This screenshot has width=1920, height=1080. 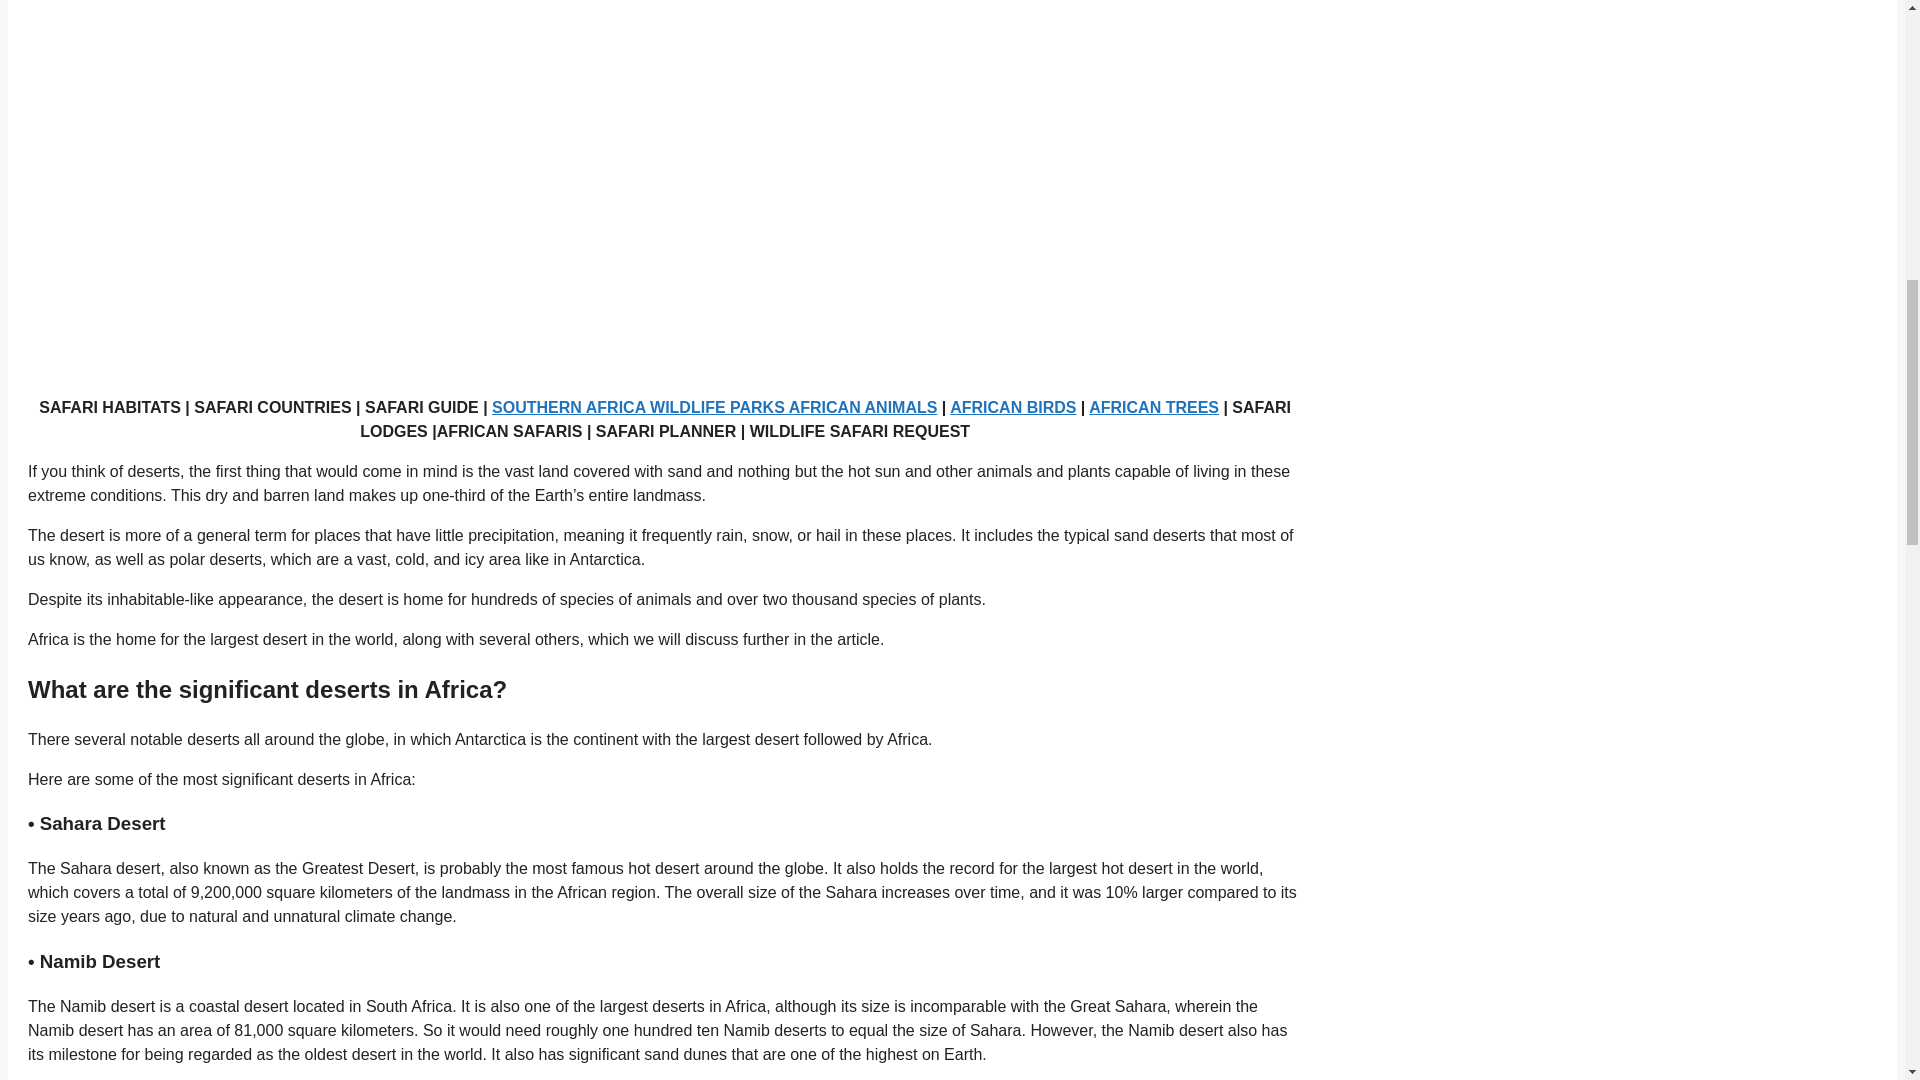 What do you see at coordinates (1154, 406) in the screenshot?
I see `AFRICAN TREES` at bounding box center [1154, 406].